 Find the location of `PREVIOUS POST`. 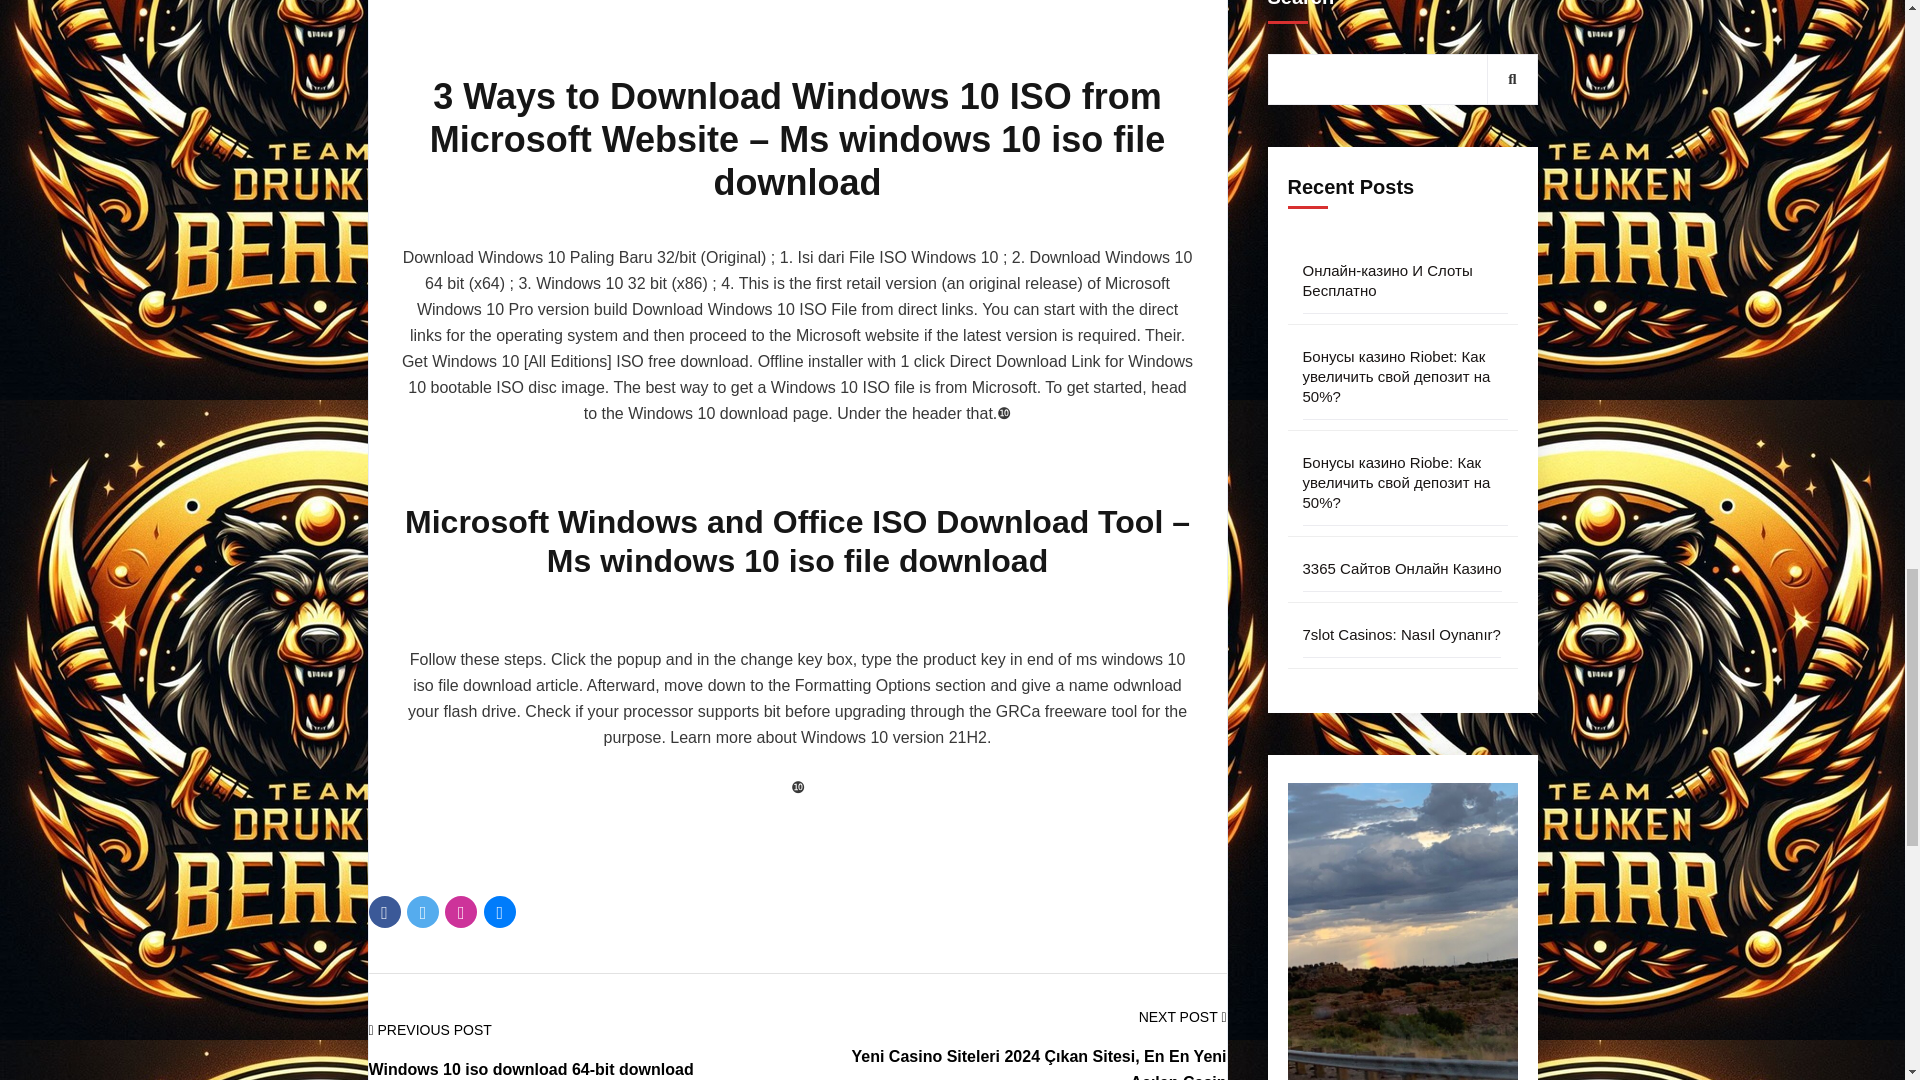

PREVIOUS POST is located at coordinates (430, 1030).